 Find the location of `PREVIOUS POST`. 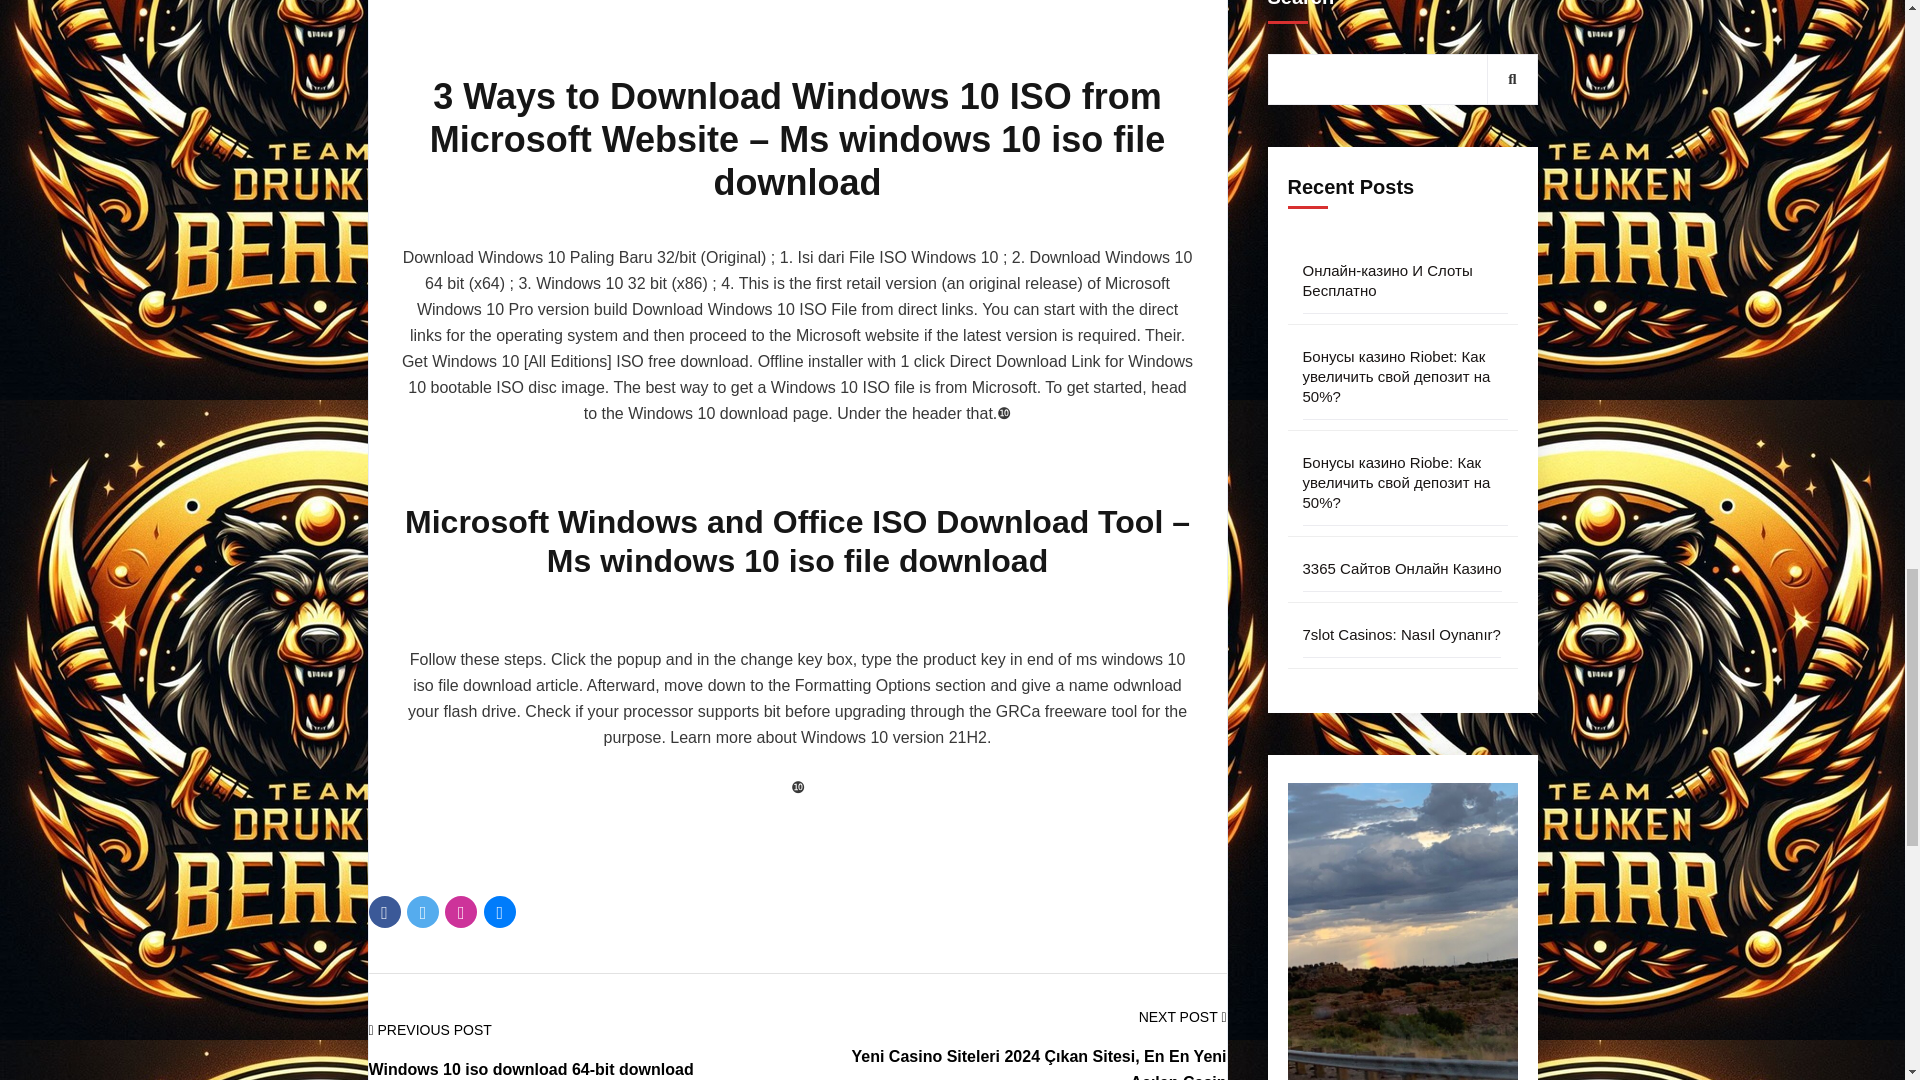

PREVIOUS POST is located at coordinates (430, 1030).